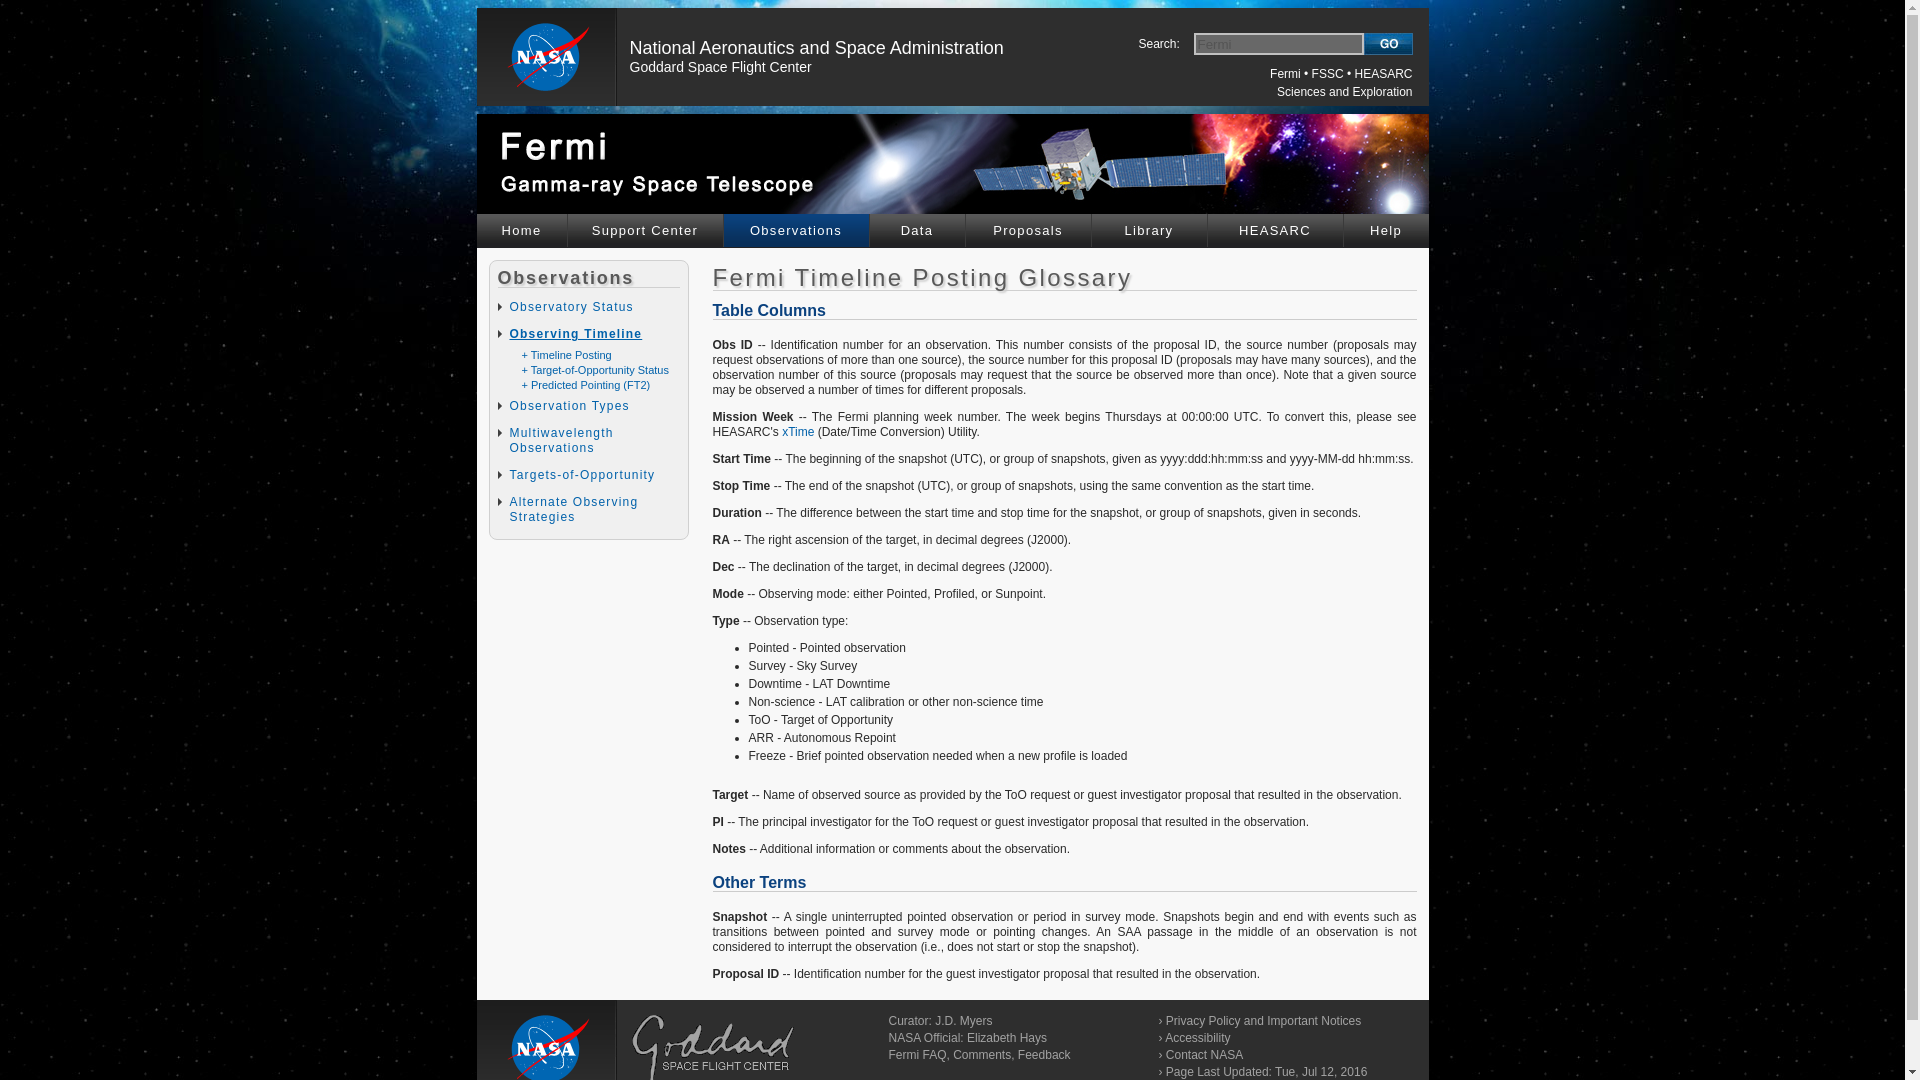 Image resolution: width=1920 pixels, height=1080 pixels. What do you see at coordinates (978, 1054) in the screenshot?
I see `Fermi FAQ, Comments, Feedback` at bounding box center [978, 1054].